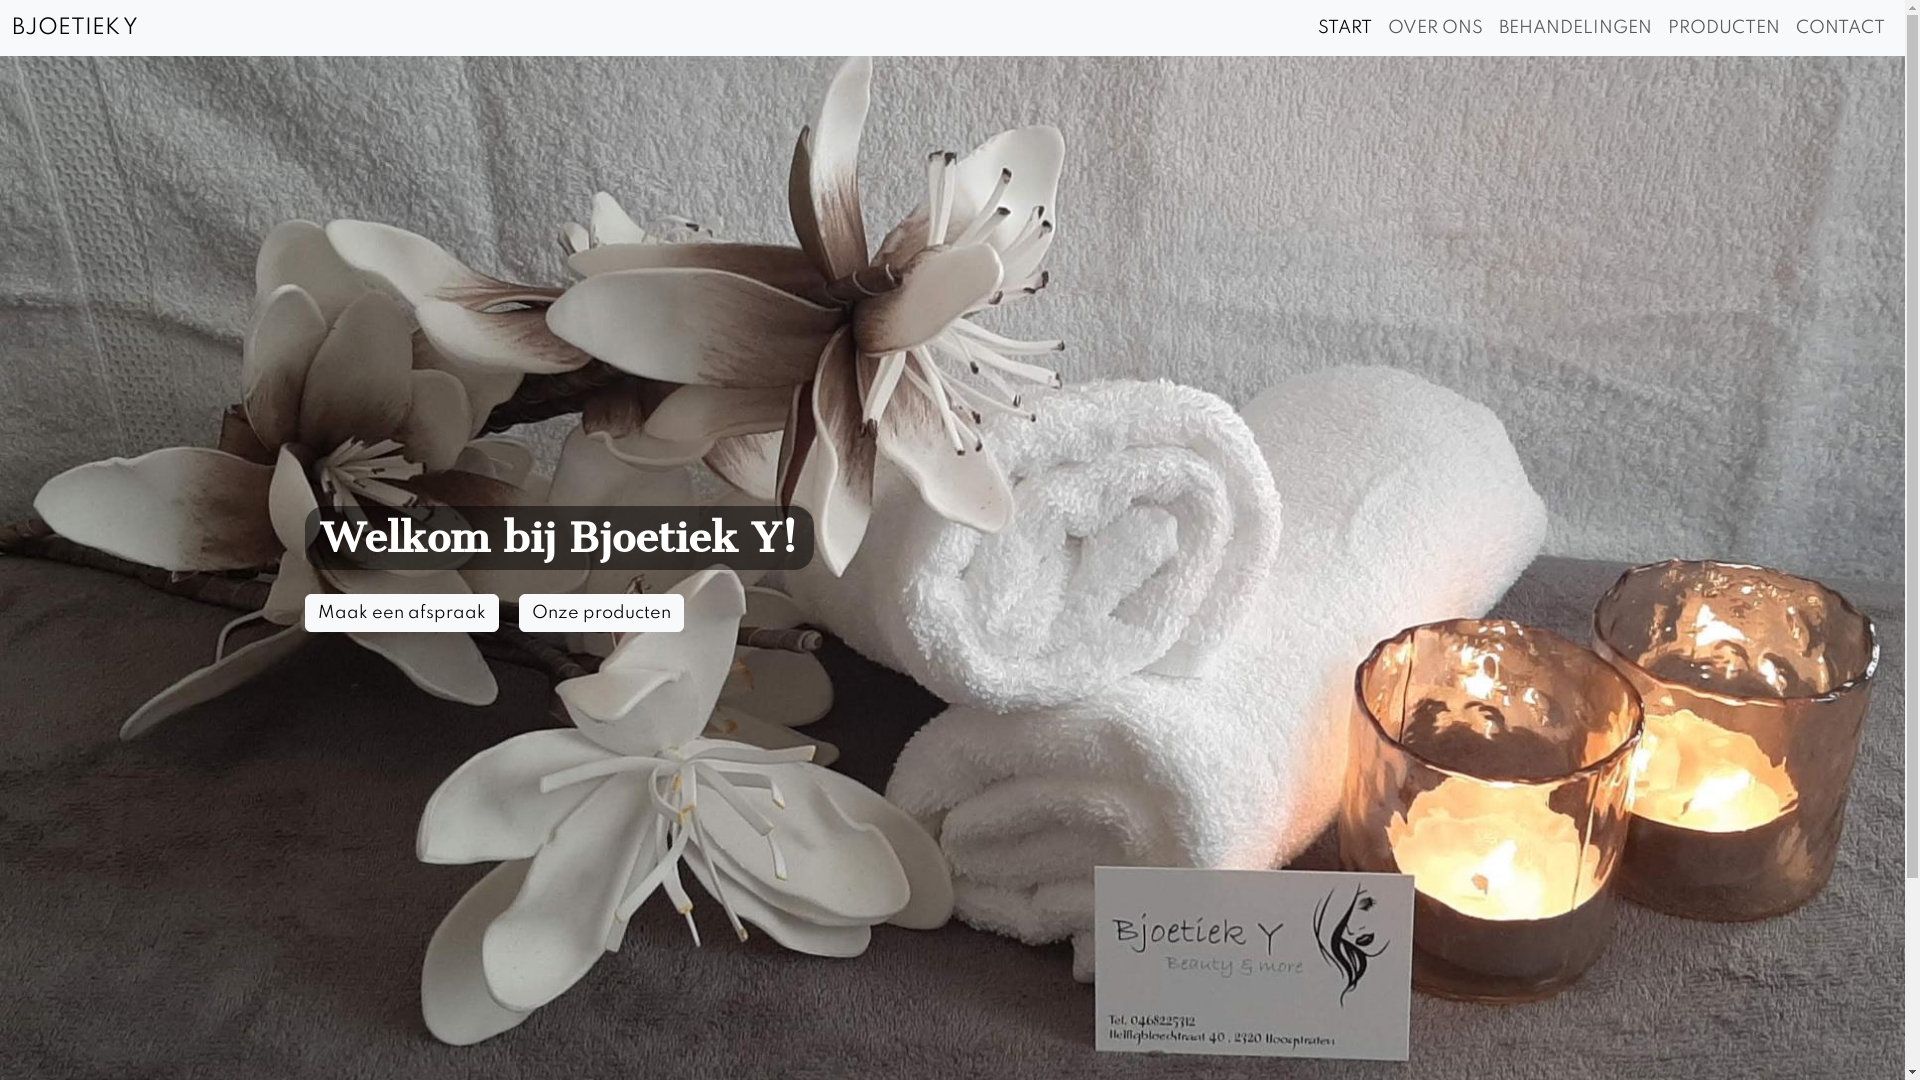  I want to click on Onze producten, so click(600, 613).